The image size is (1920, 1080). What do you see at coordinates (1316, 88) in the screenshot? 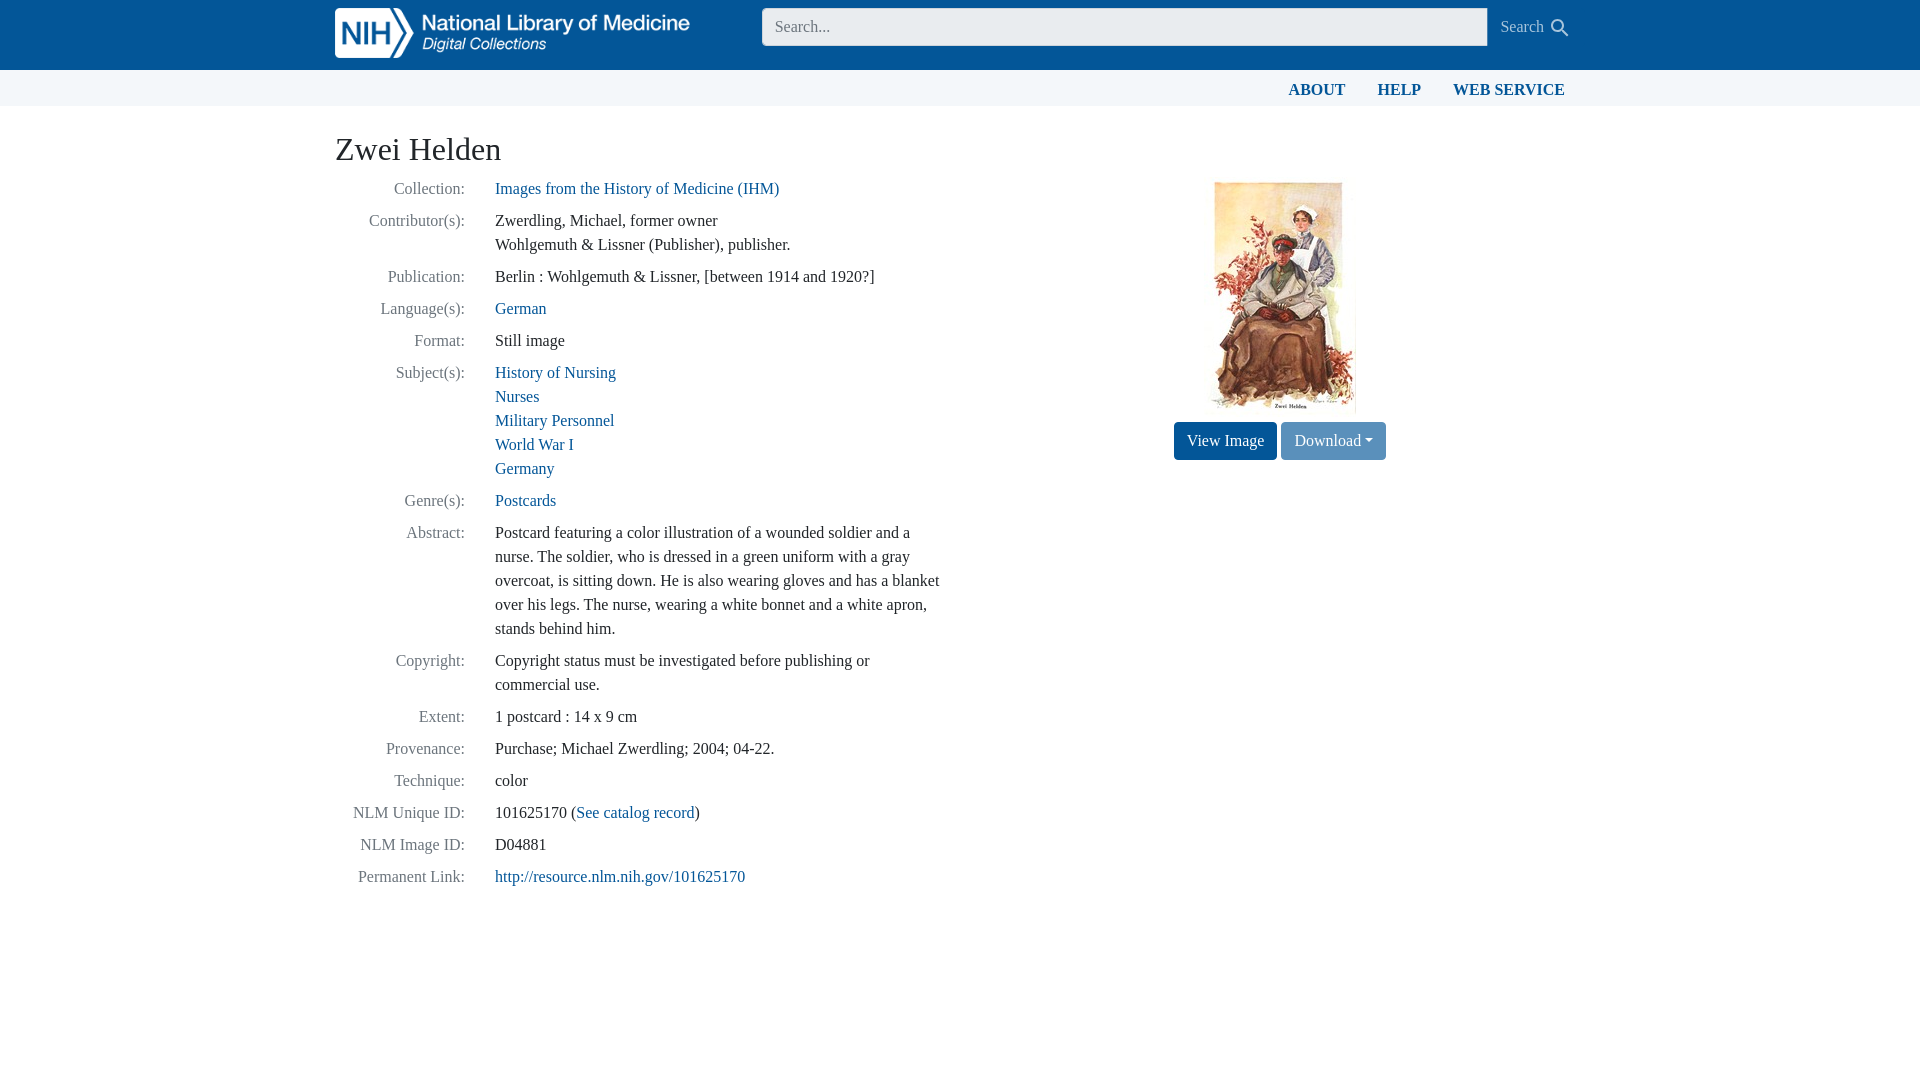
I see `ABOUT` at bounding box center [1316, 88].